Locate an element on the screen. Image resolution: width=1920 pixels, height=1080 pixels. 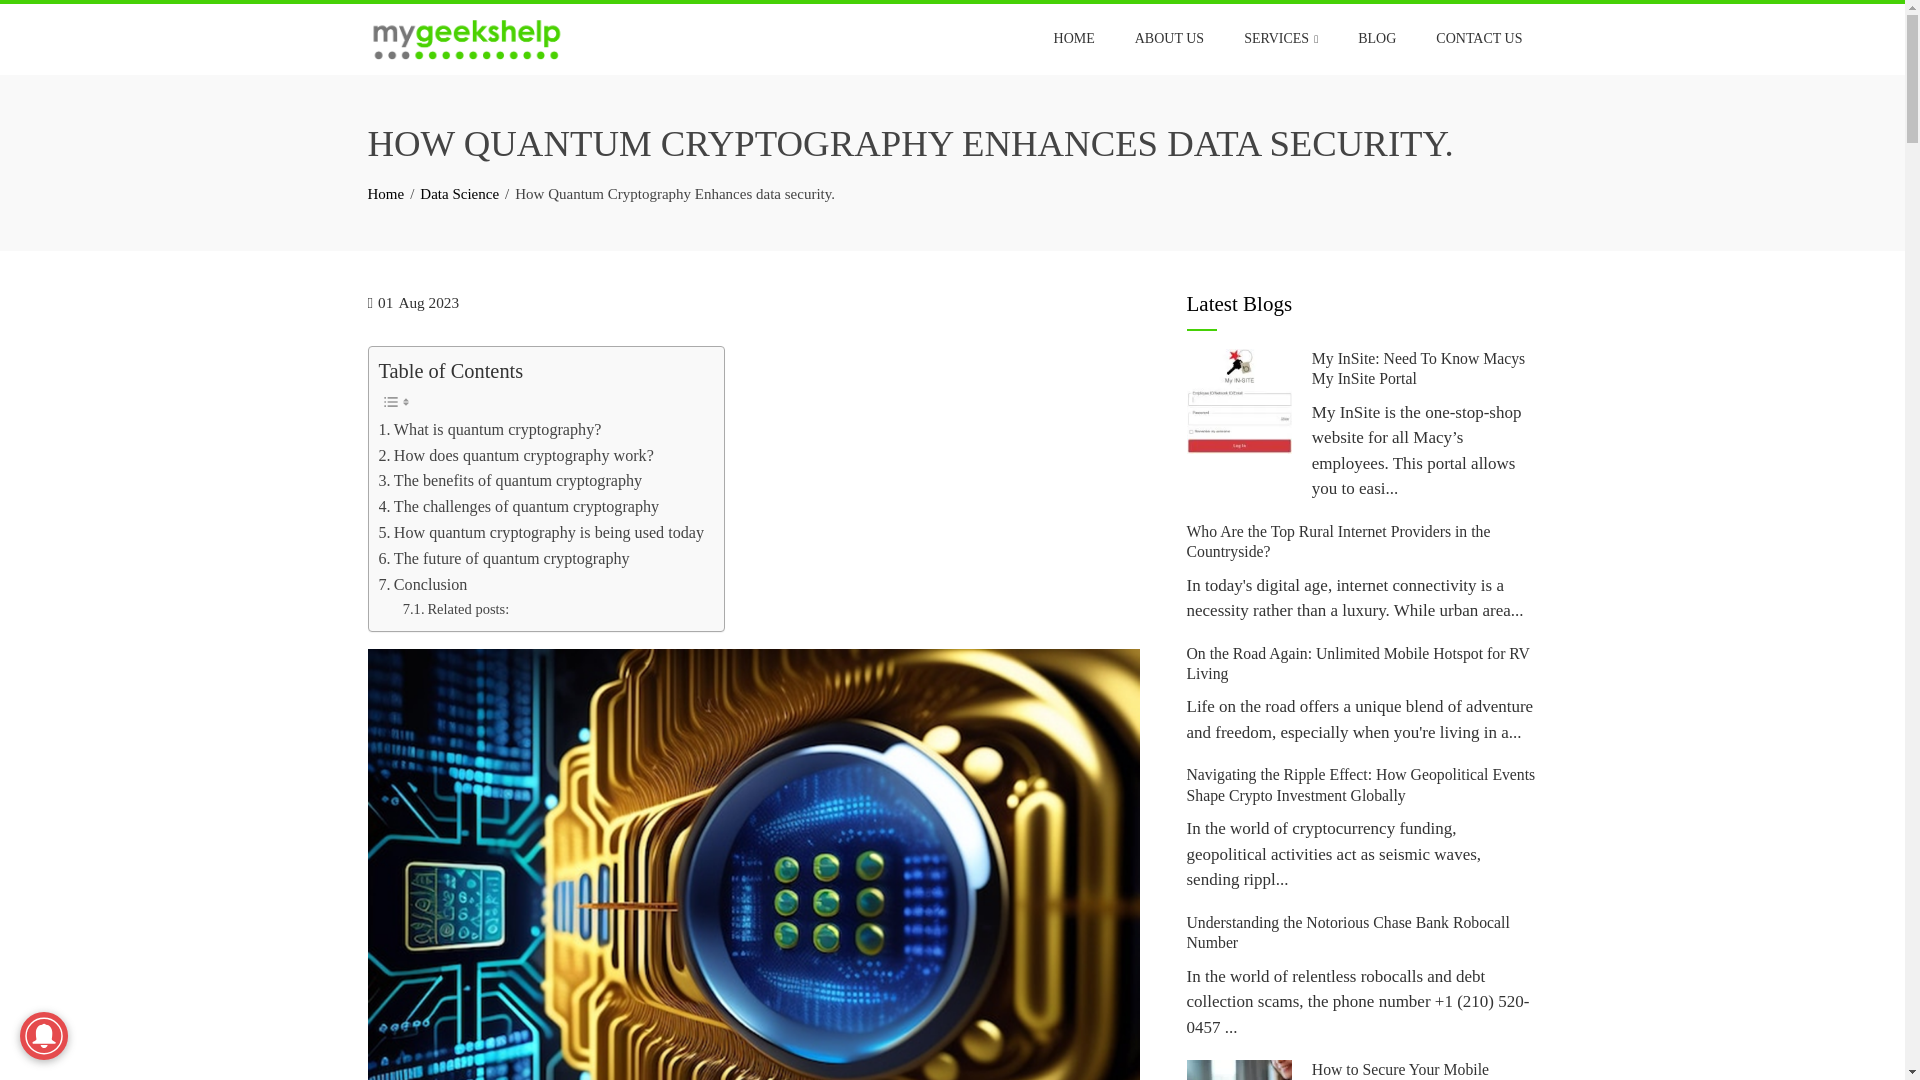
Search is located at coordinates (43, 20).